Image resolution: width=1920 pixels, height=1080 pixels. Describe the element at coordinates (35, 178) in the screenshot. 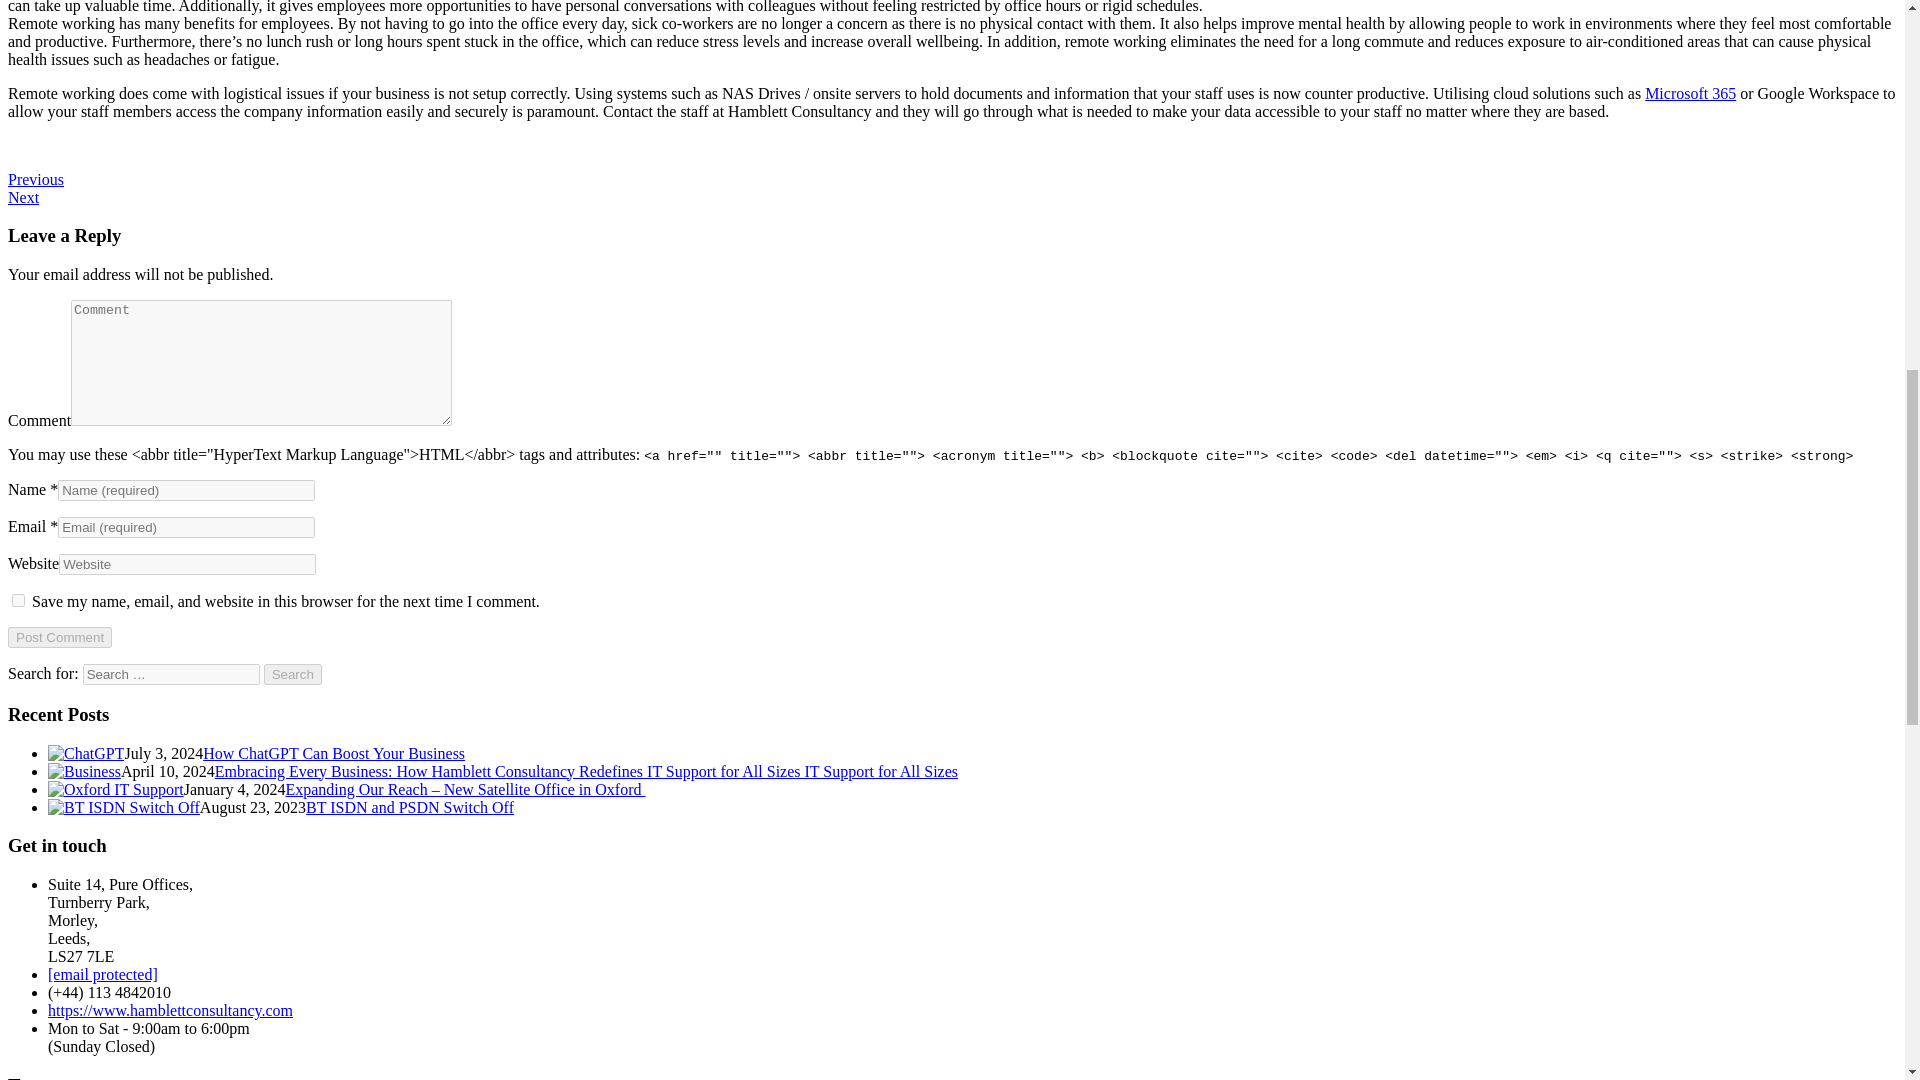

I see `Previous` at that location.